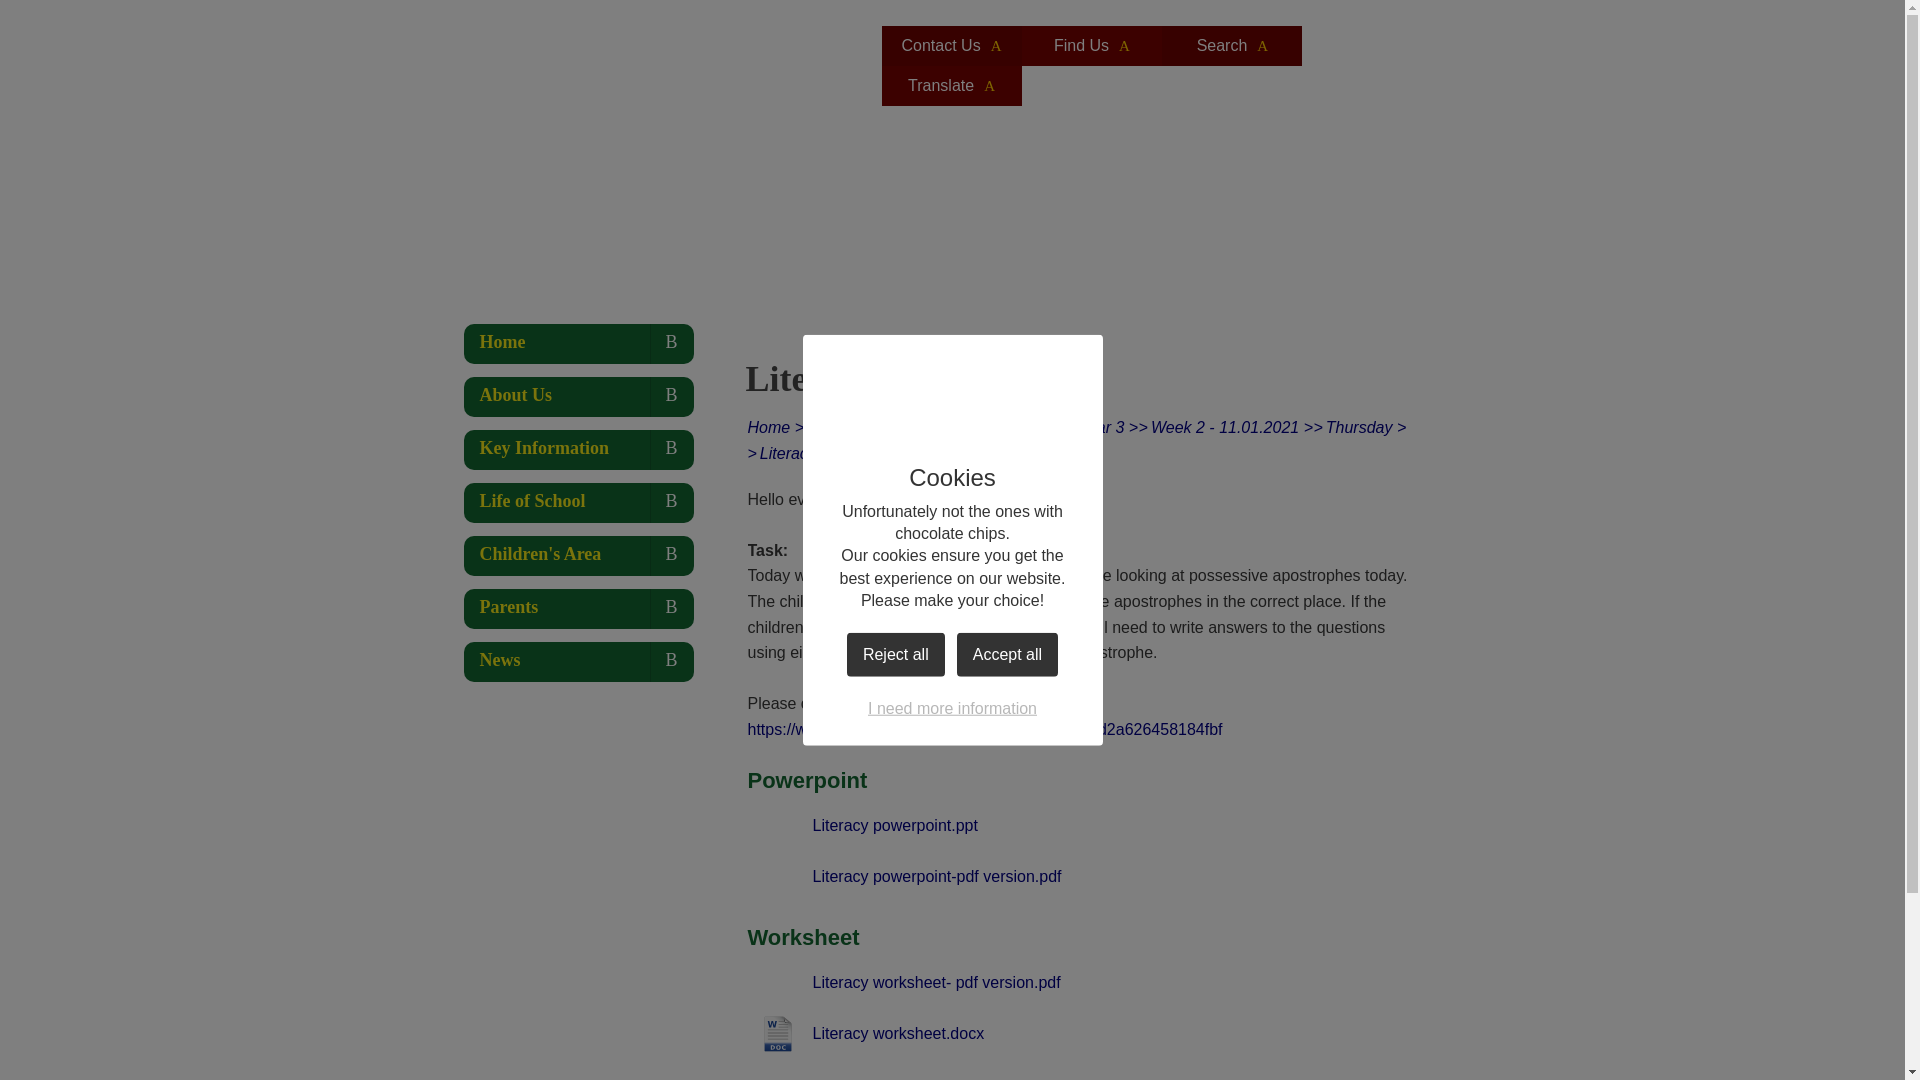  What do you see at coordinates (578, 449) in the screenshot?
I see `Key Information` at bounding box center [578, 449].